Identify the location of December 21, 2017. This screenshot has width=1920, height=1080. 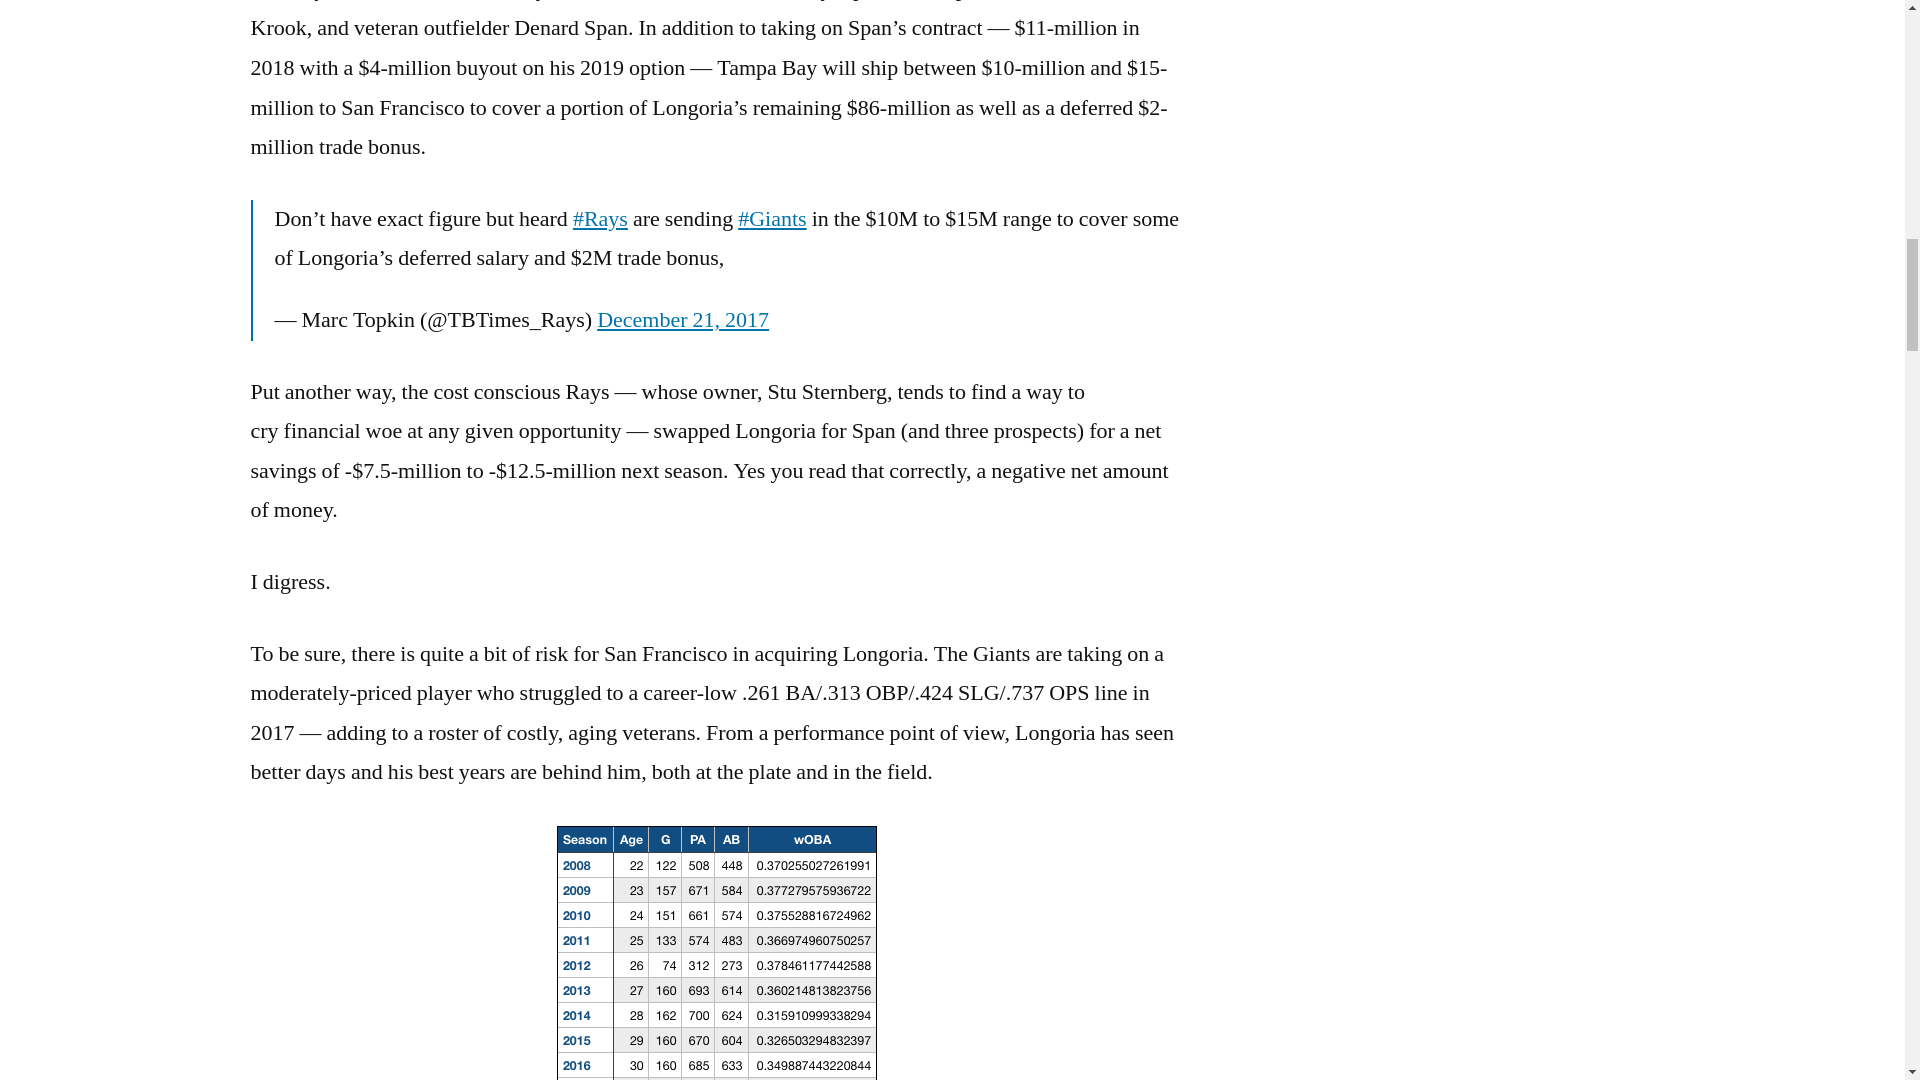
(683, 319).